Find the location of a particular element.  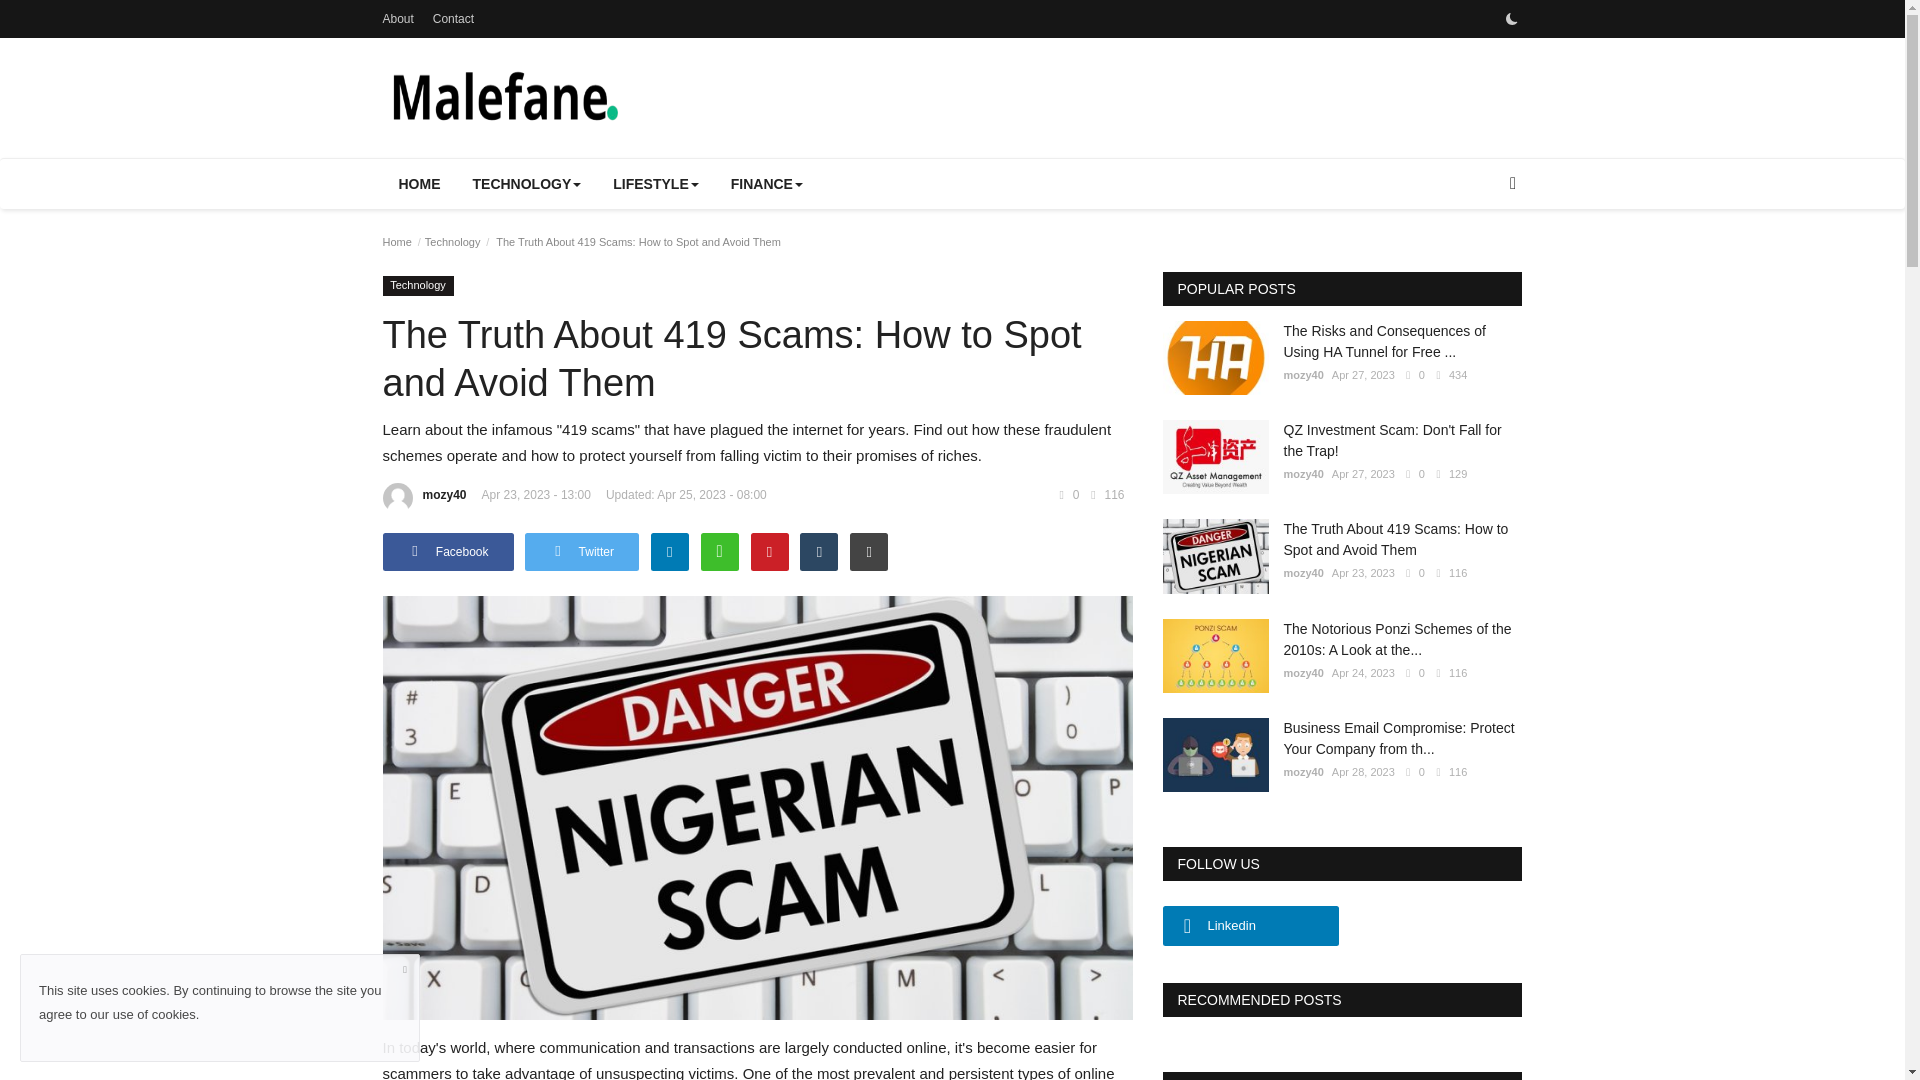

LIFESTYLE is located at coordinates (656, 184).